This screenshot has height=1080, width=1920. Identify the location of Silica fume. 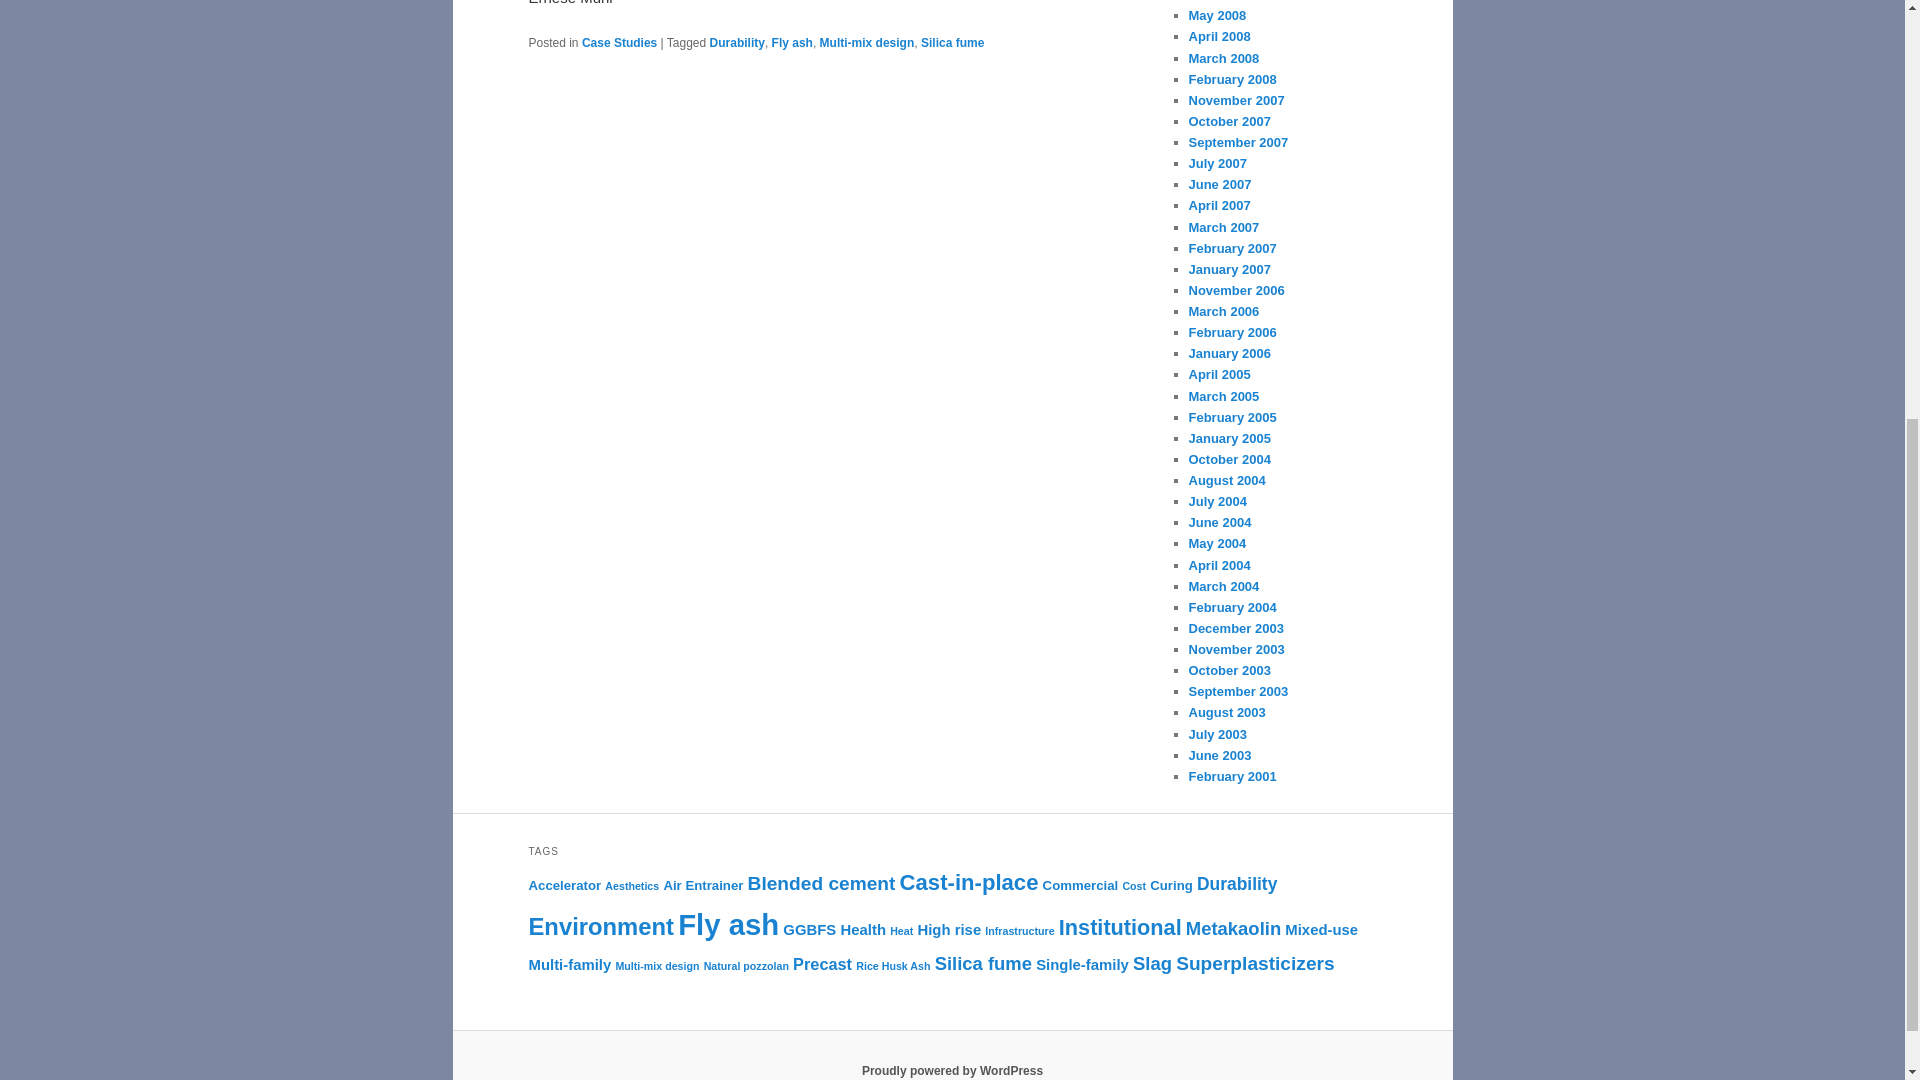
(952, 42).